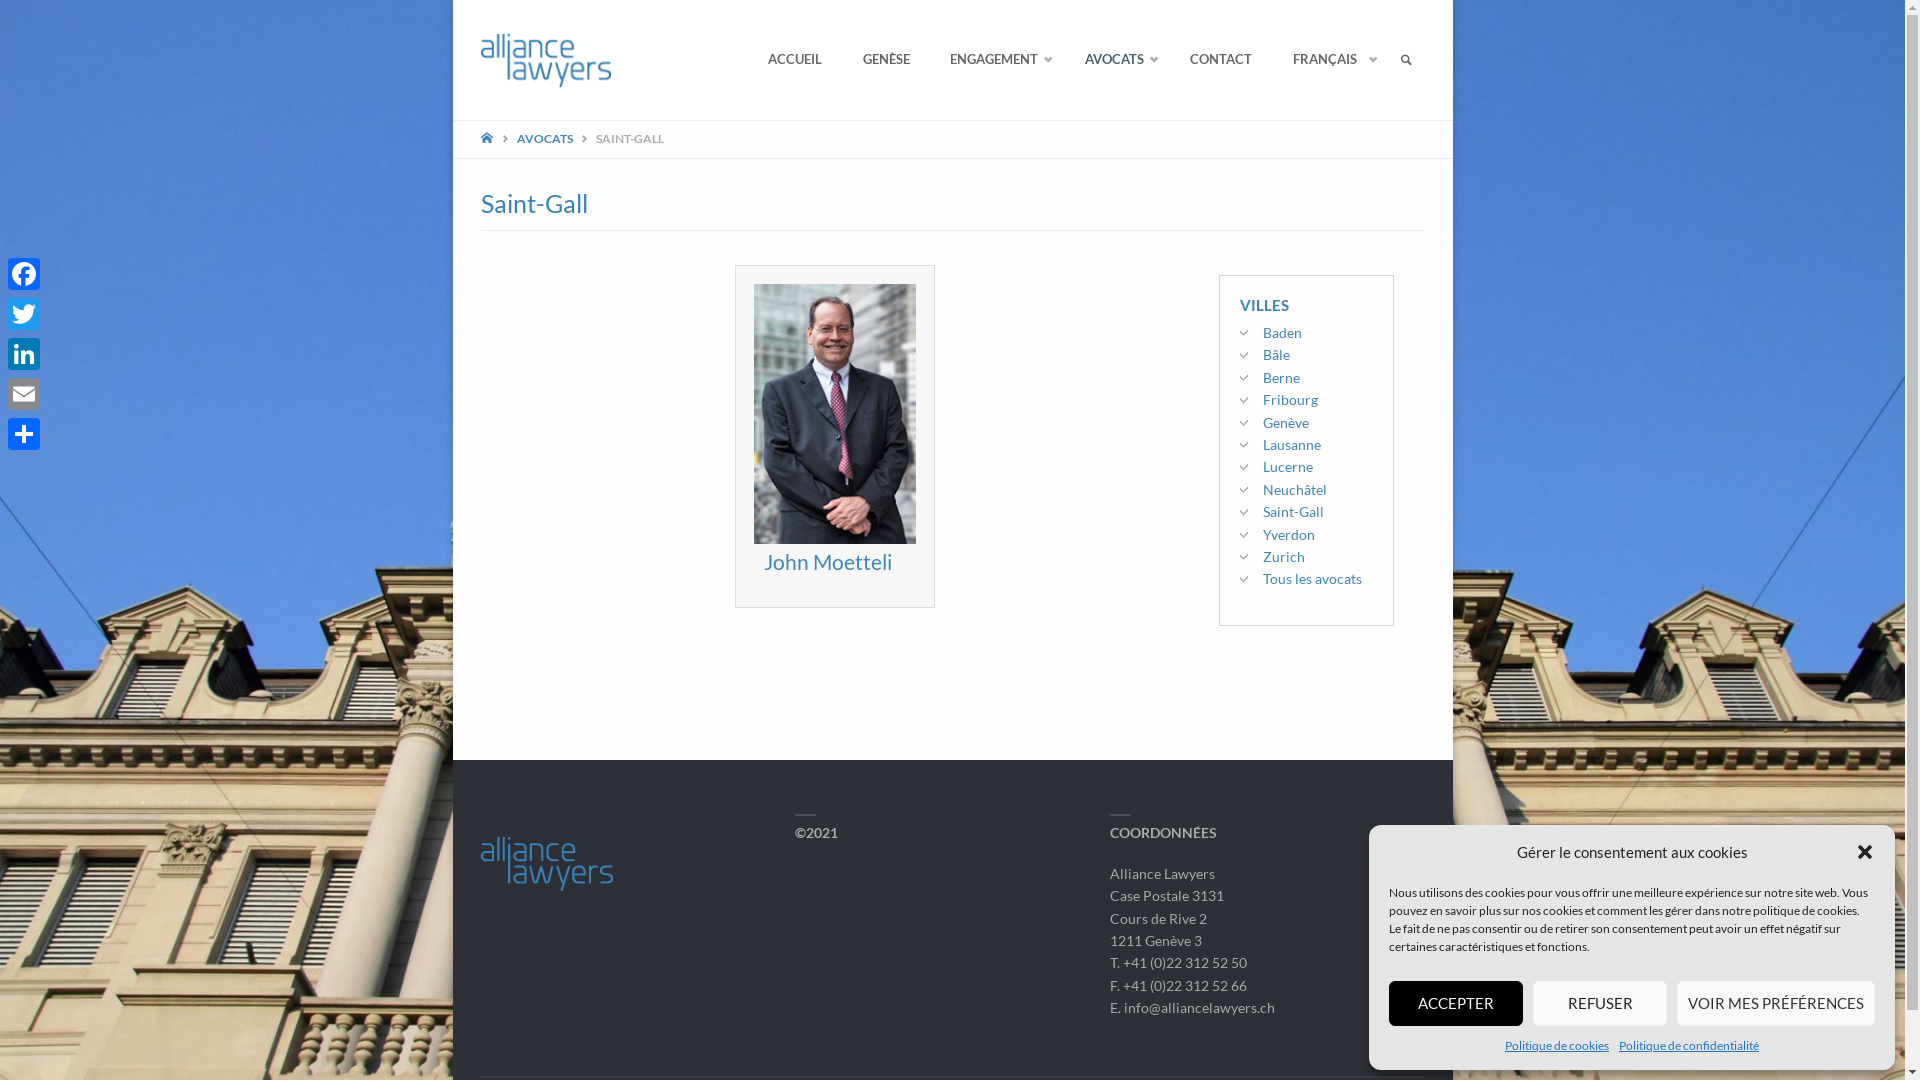 Image resolution: width=1920 pixels, height=1080 pixels. I want to click on Berne, so click(1280, 378).